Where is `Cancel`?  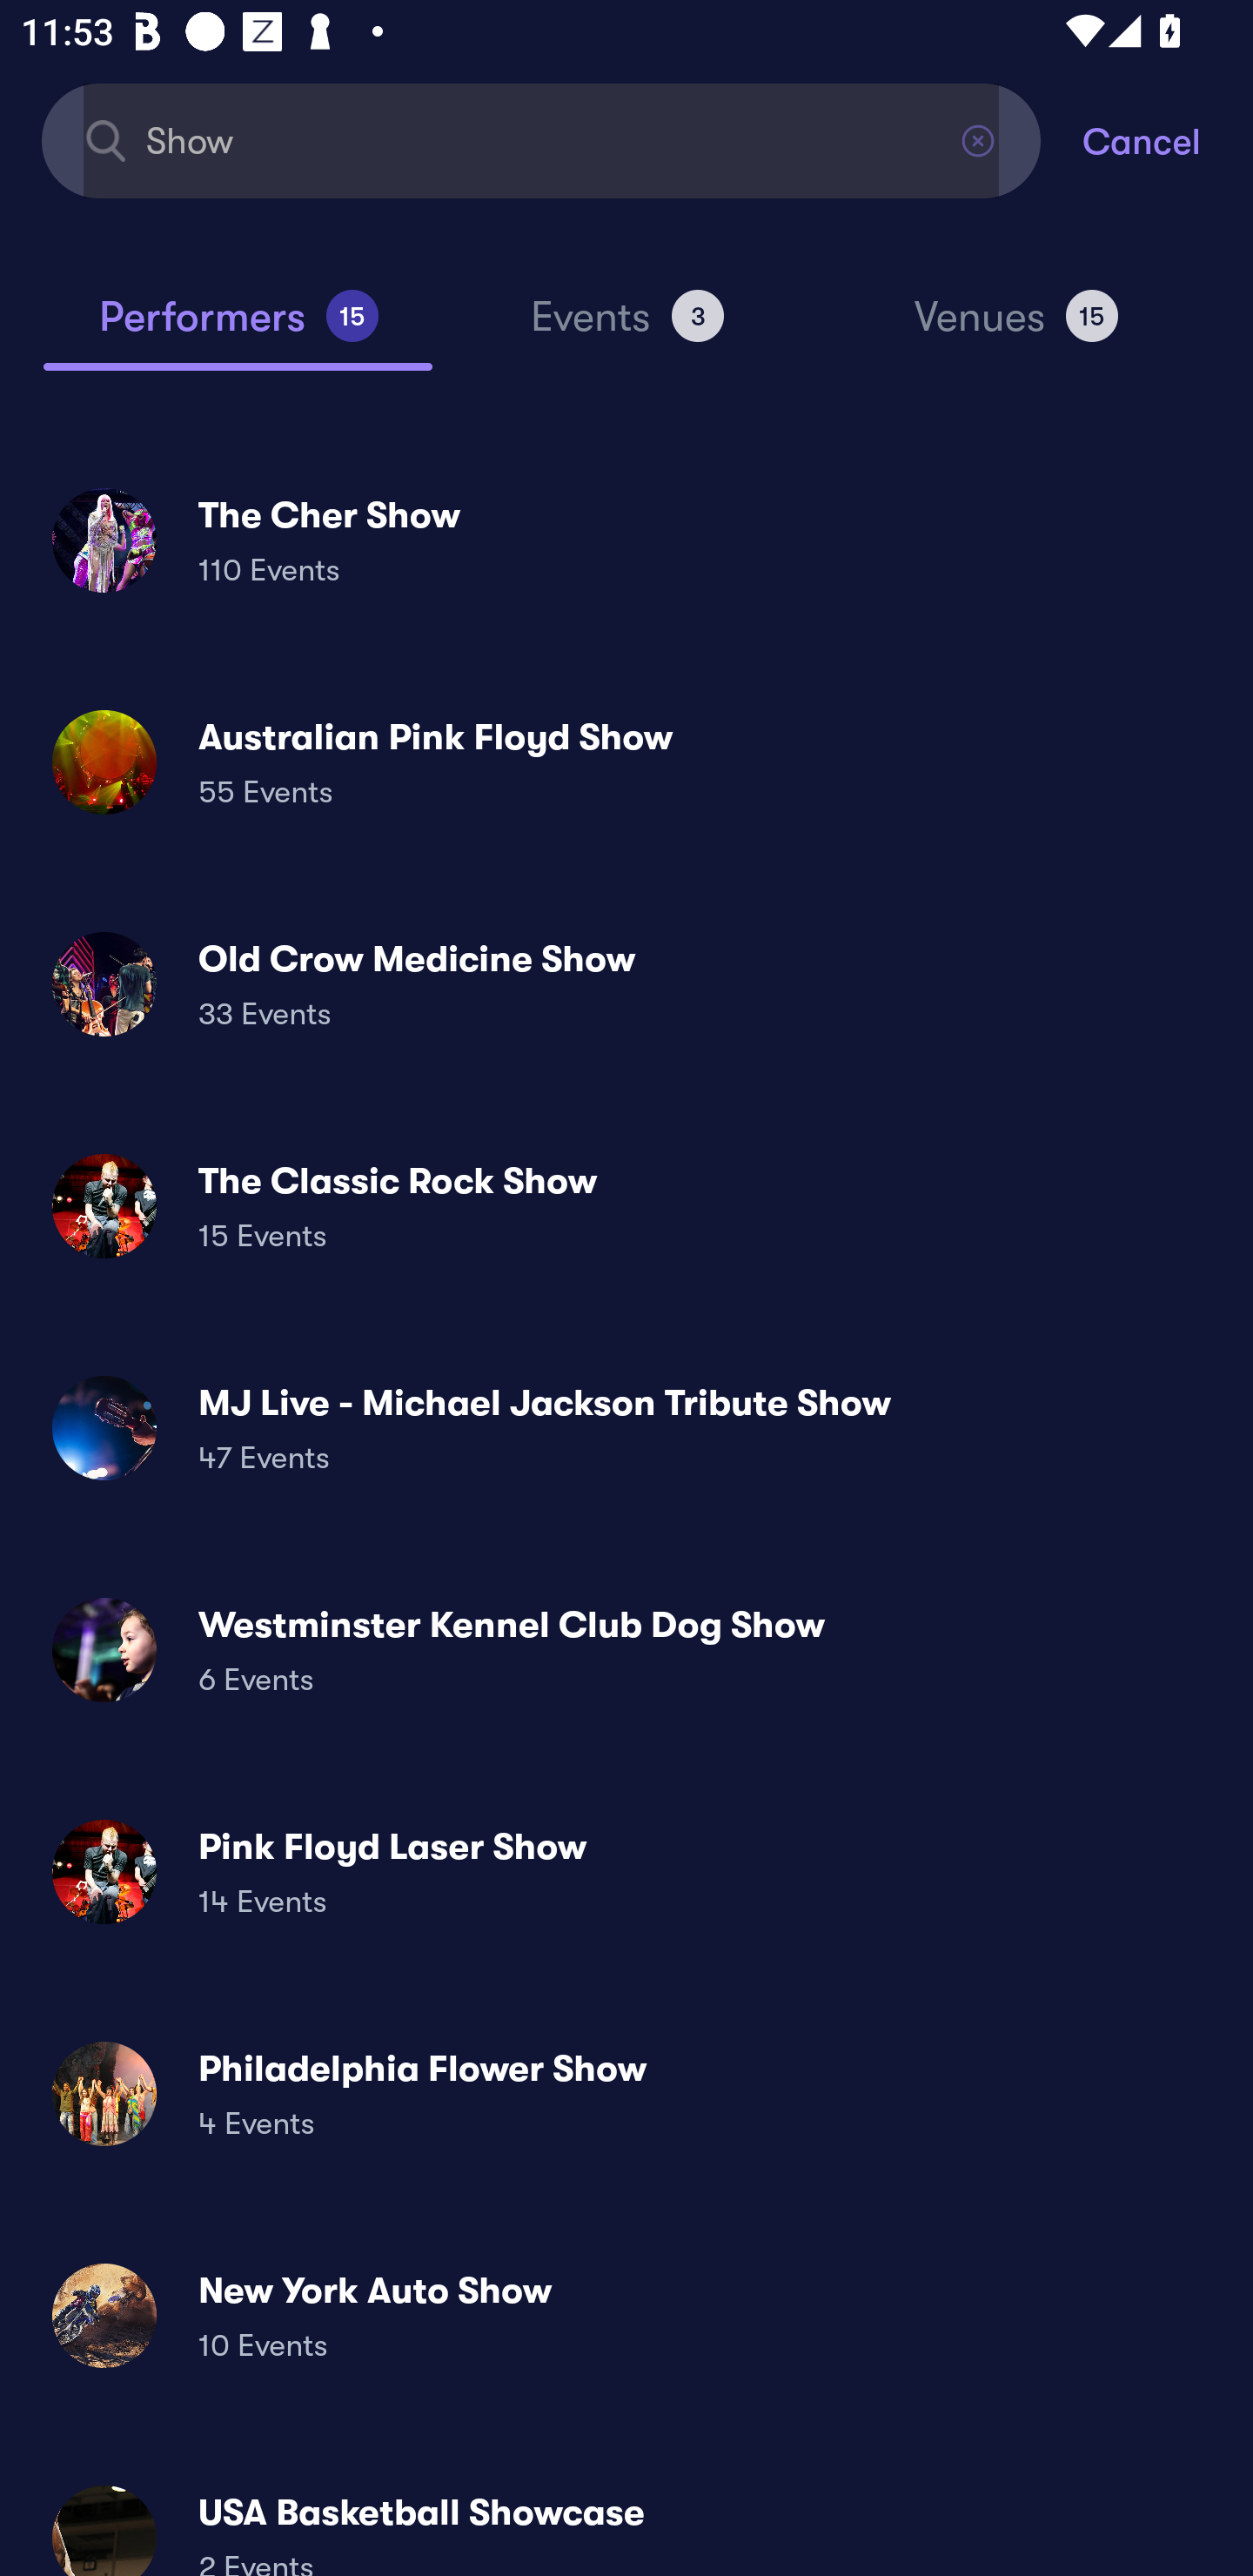
Cancel is located at coordinates (1168, 139).